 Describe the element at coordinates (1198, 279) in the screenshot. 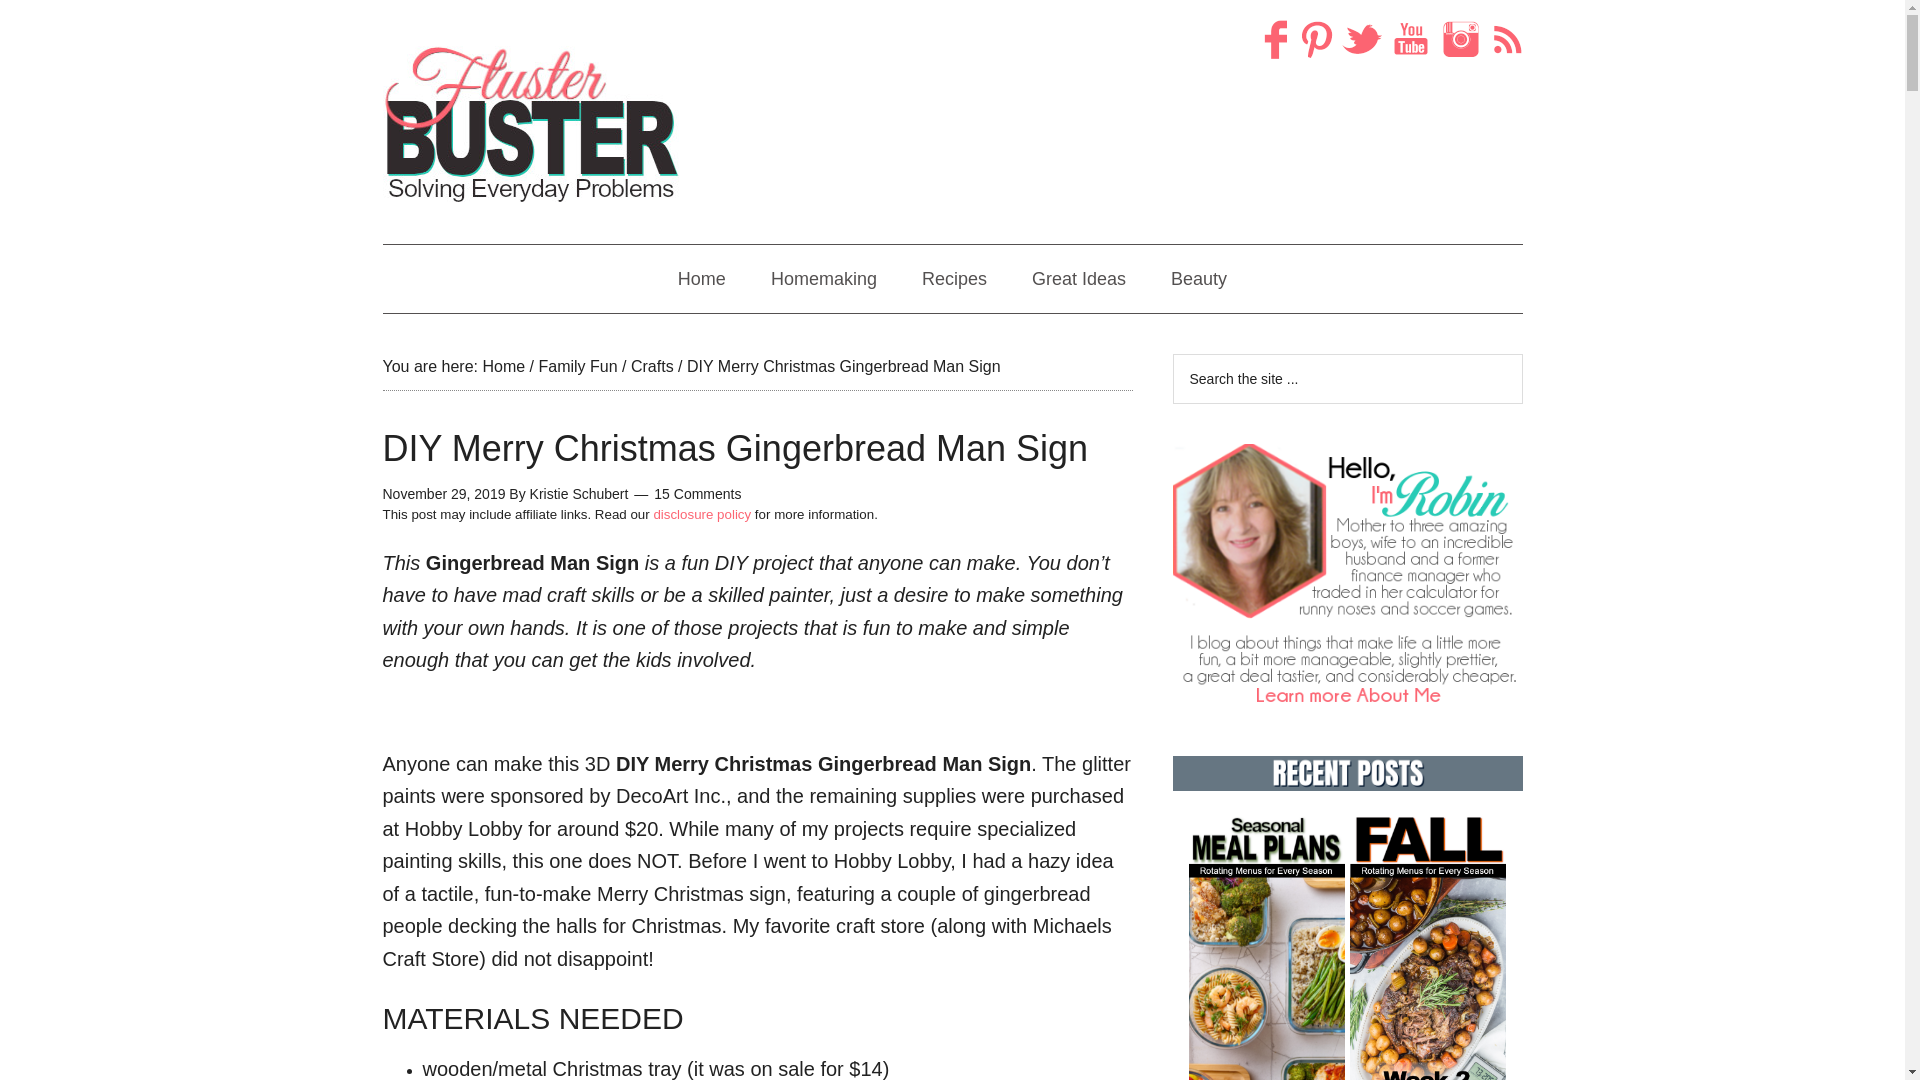

I see `Beauty` at that location.